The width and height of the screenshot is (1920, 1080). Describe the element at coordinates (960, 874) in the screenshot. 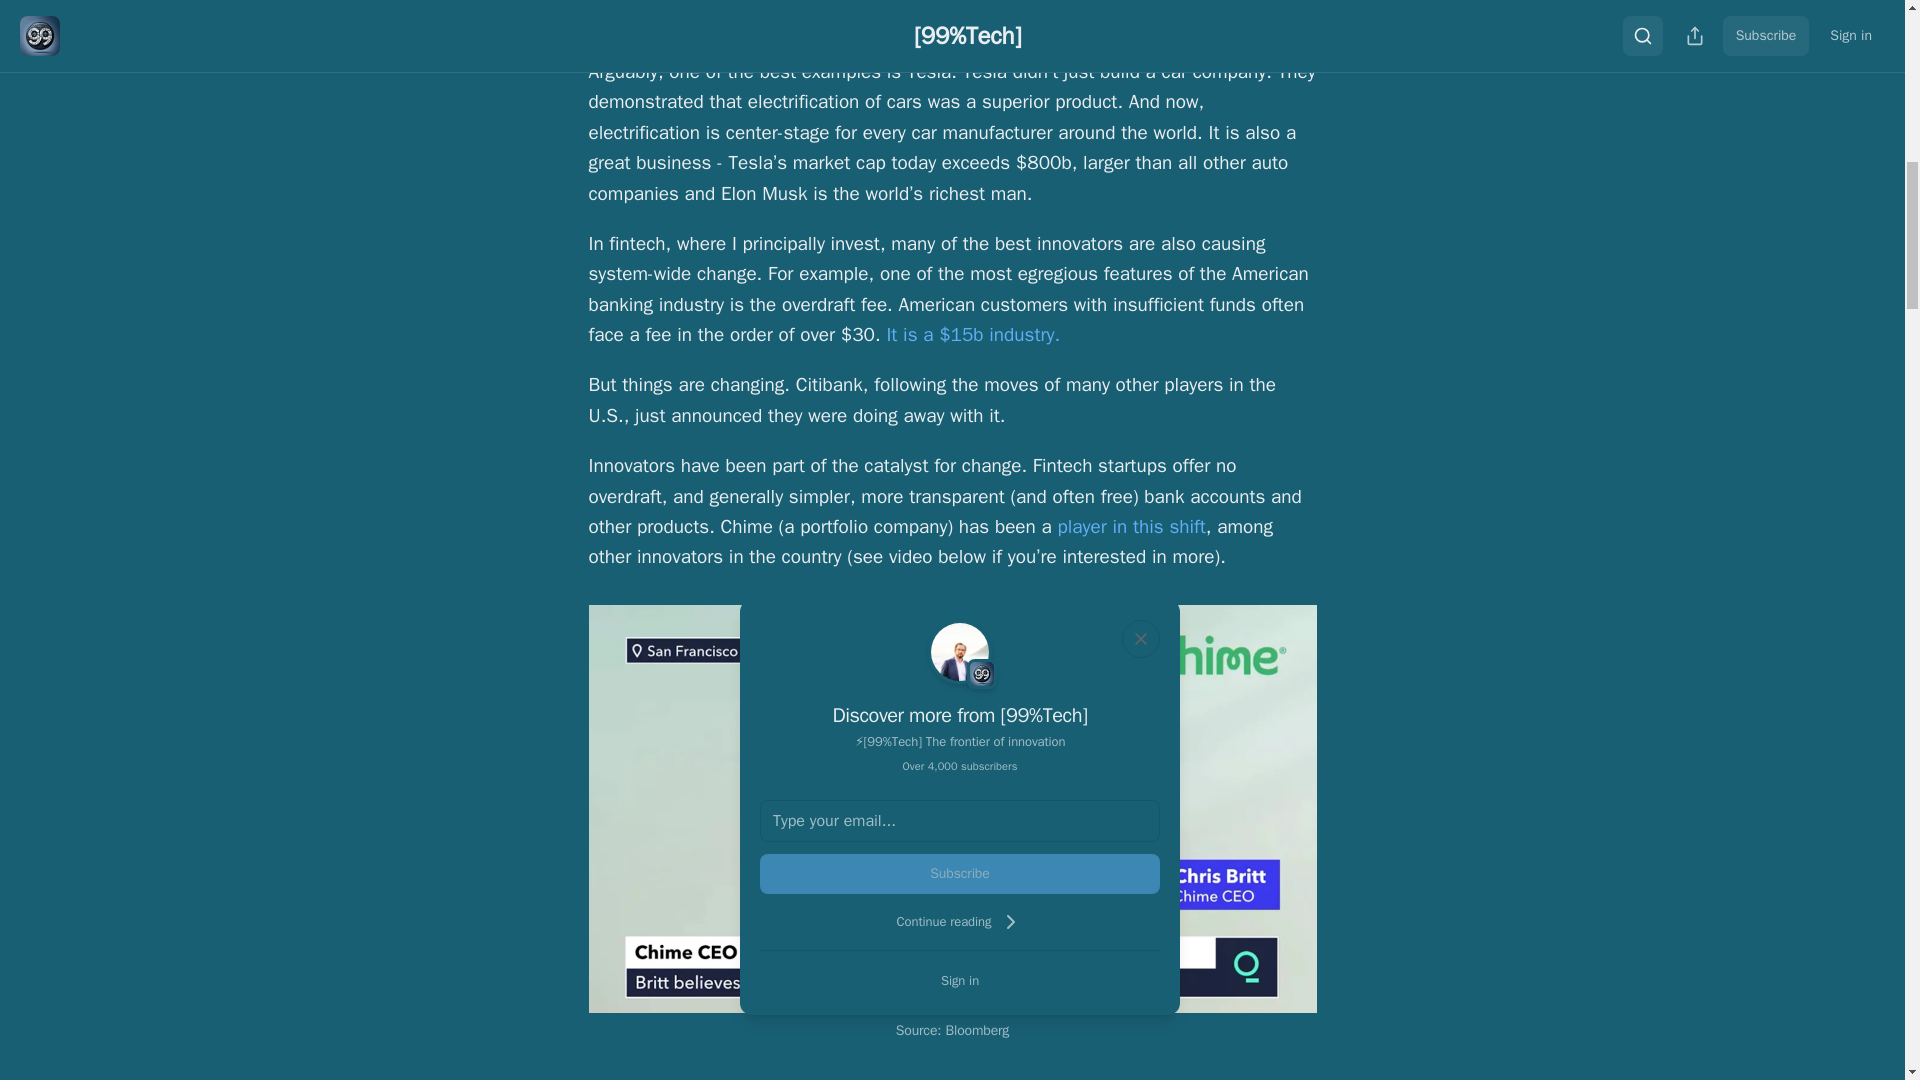

I see `Subscribe` at that location.